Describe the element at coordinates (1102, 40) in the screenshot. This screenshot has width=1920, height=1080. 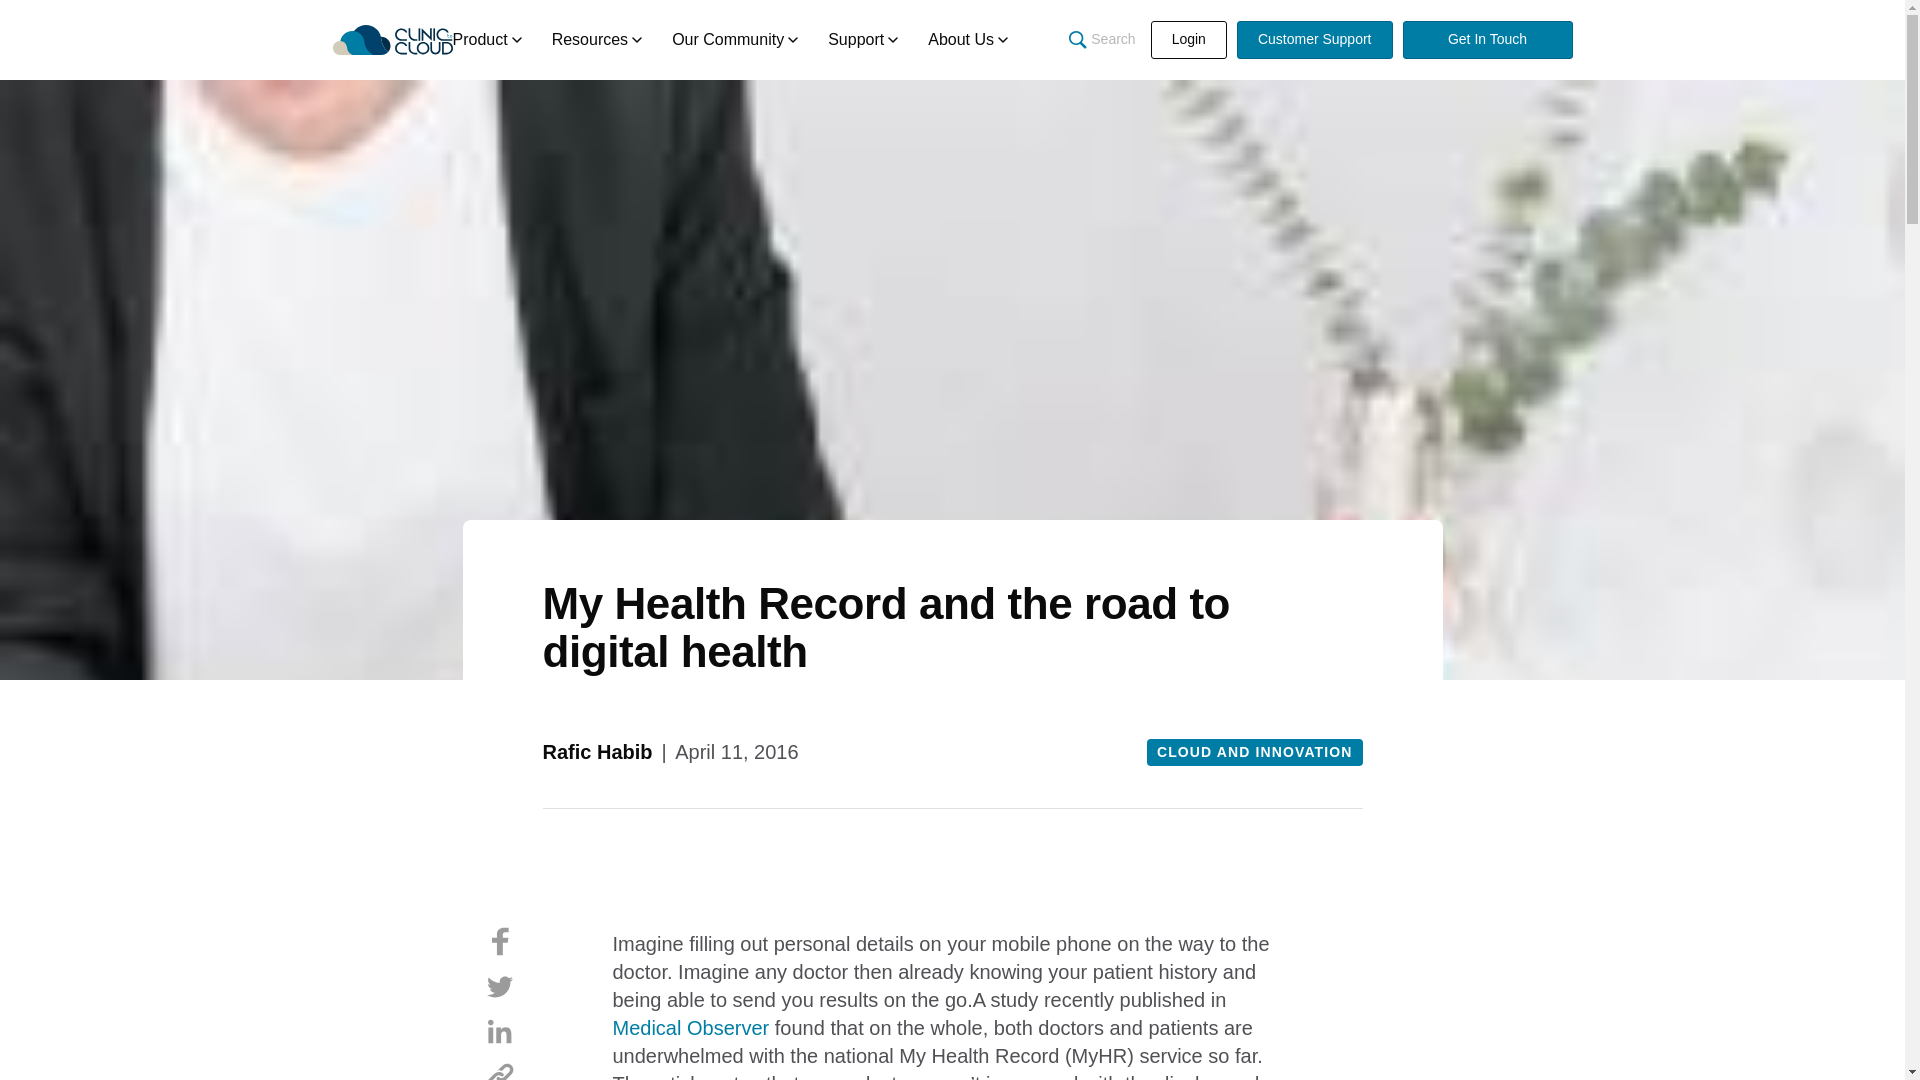
I see `Search` at that location.